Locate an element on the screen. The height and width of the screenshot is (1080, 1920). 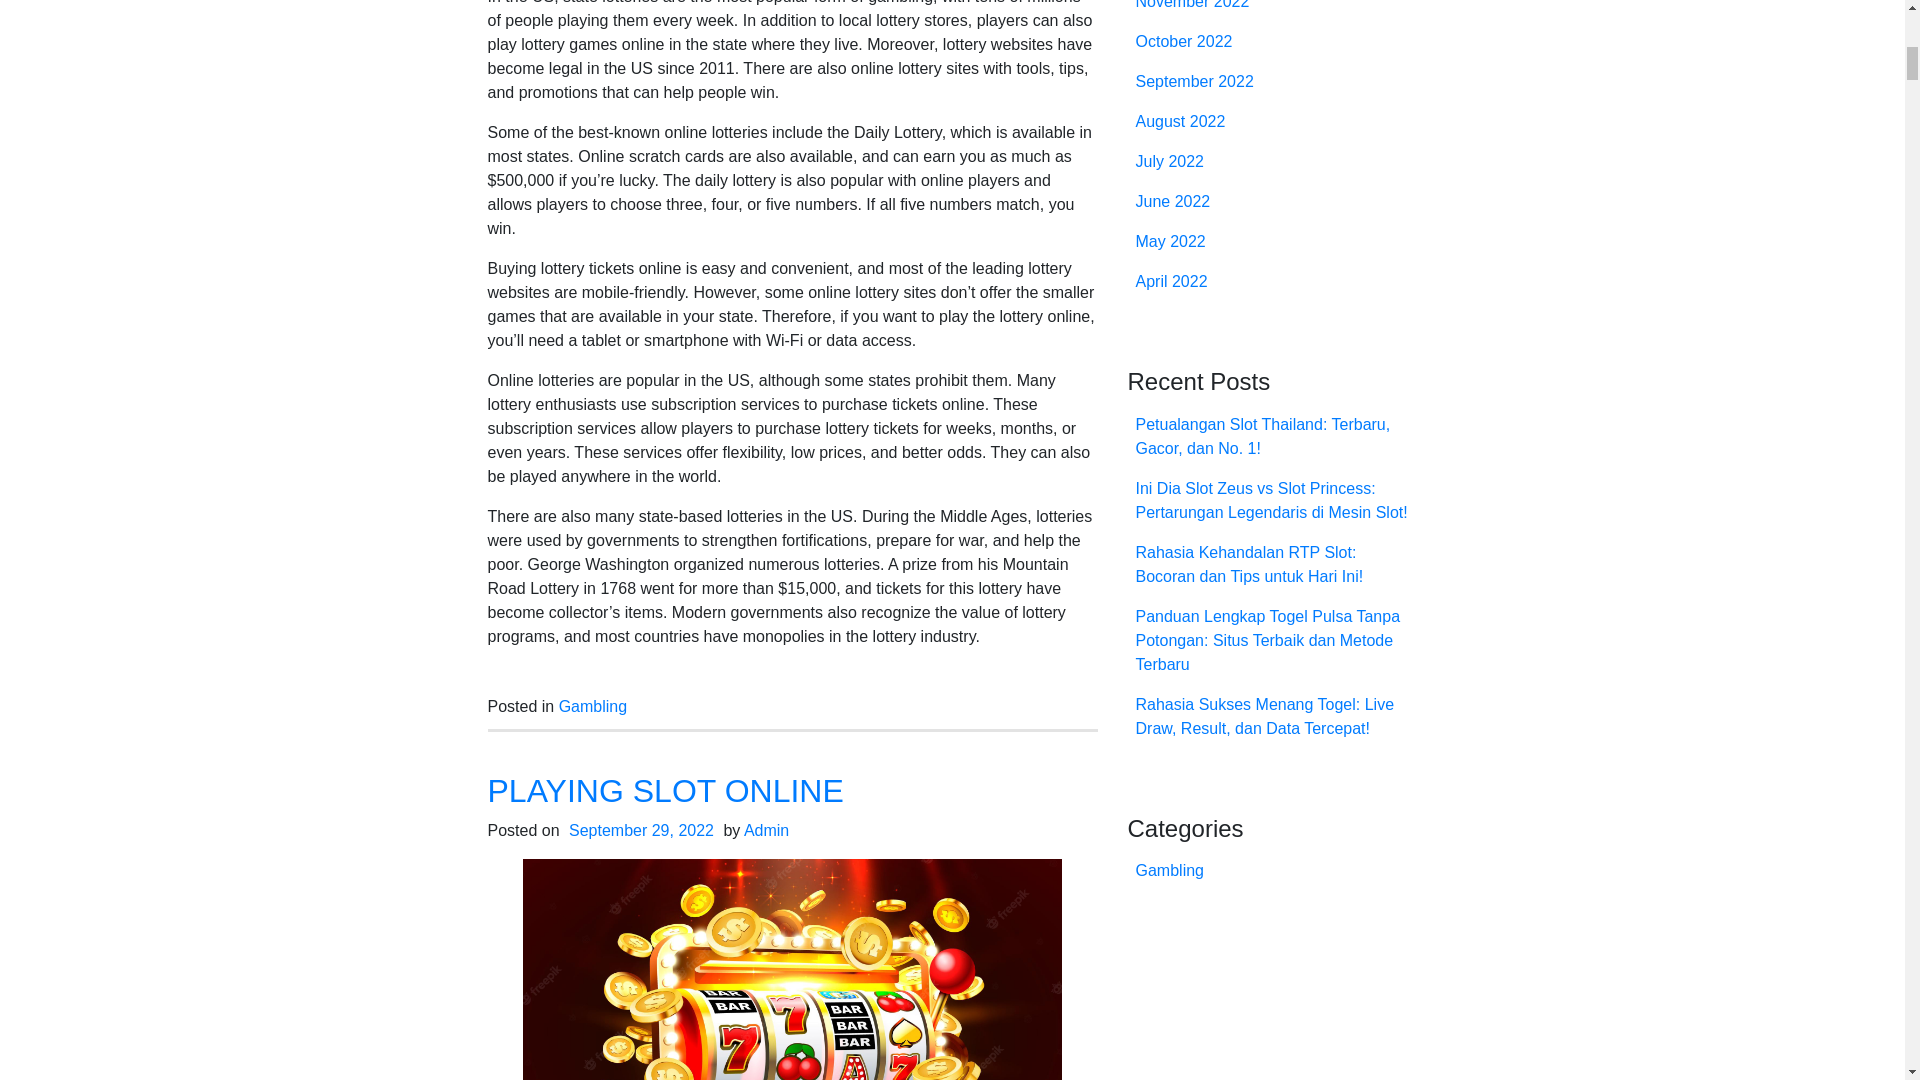
September 29, 2022 is located at coordinates (641, 830).